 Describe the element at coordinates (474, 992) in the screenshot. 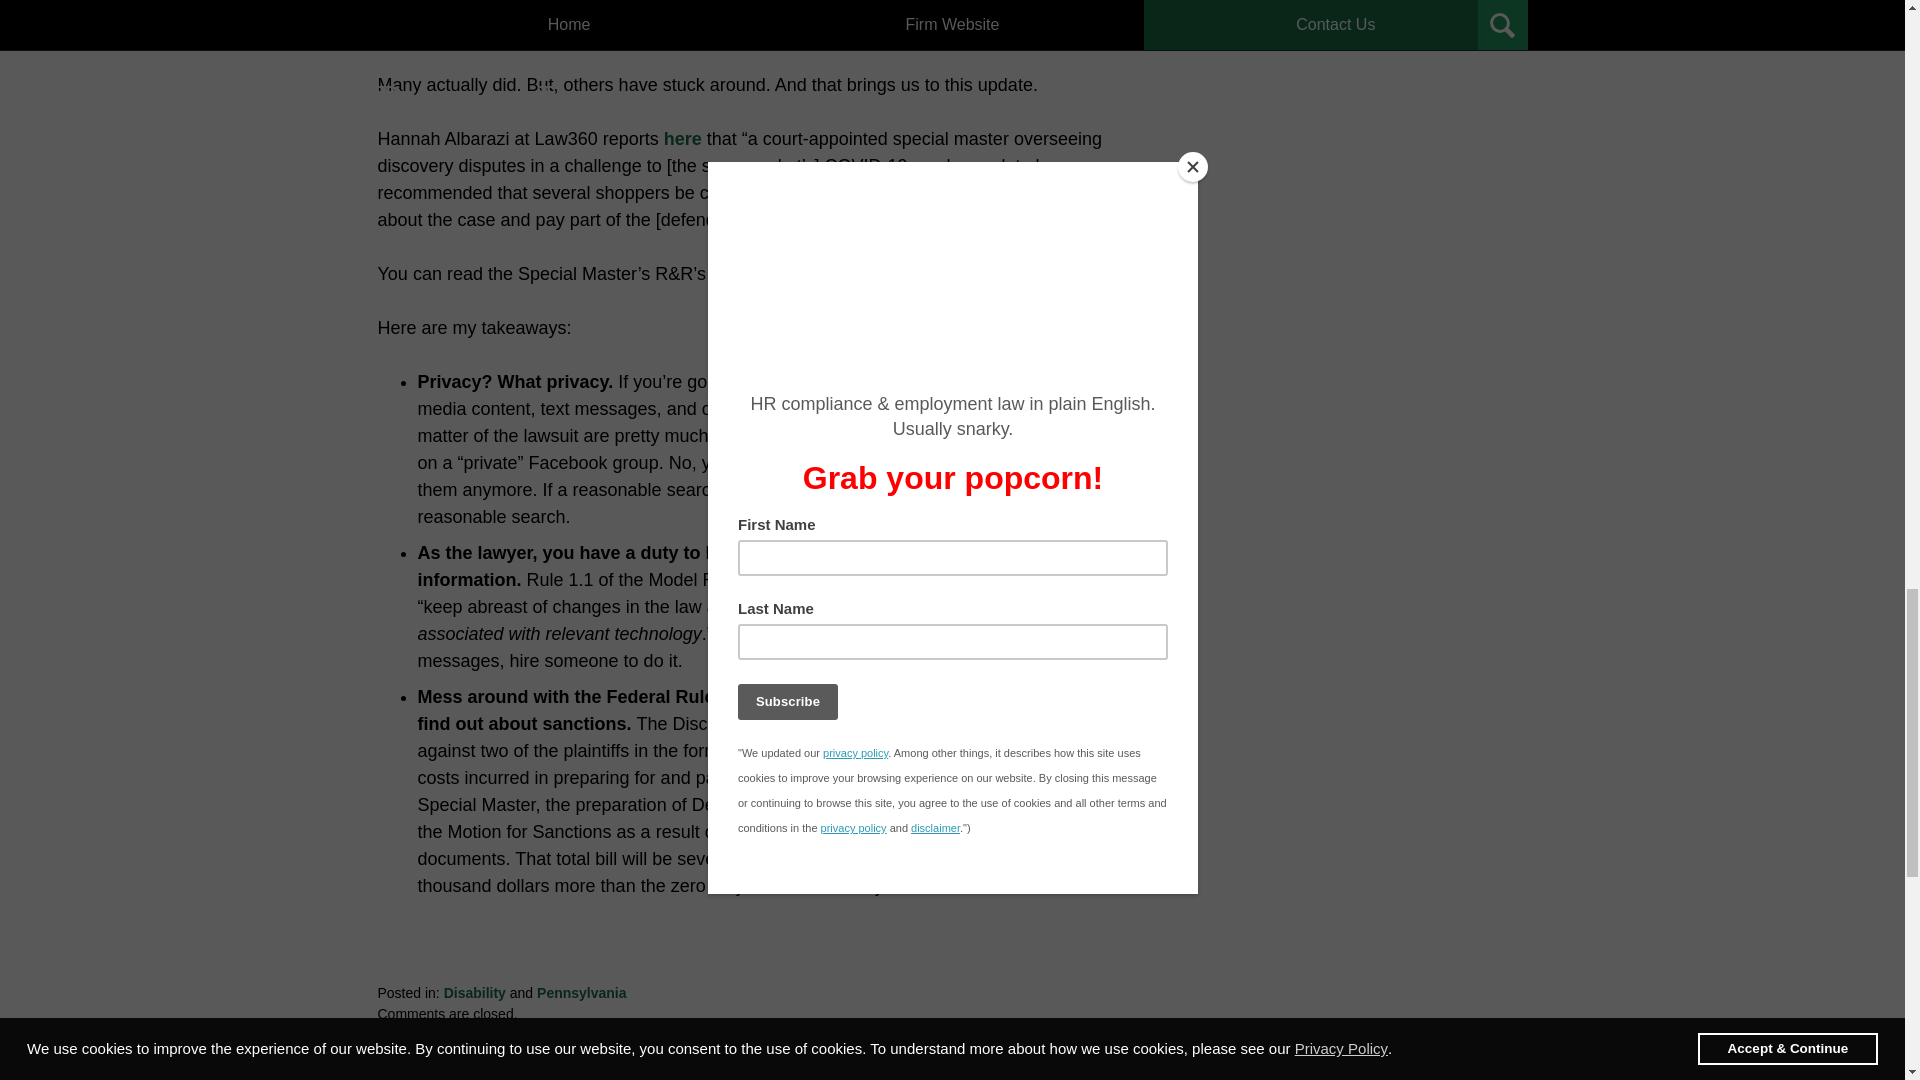

I see `Disability` at that location.